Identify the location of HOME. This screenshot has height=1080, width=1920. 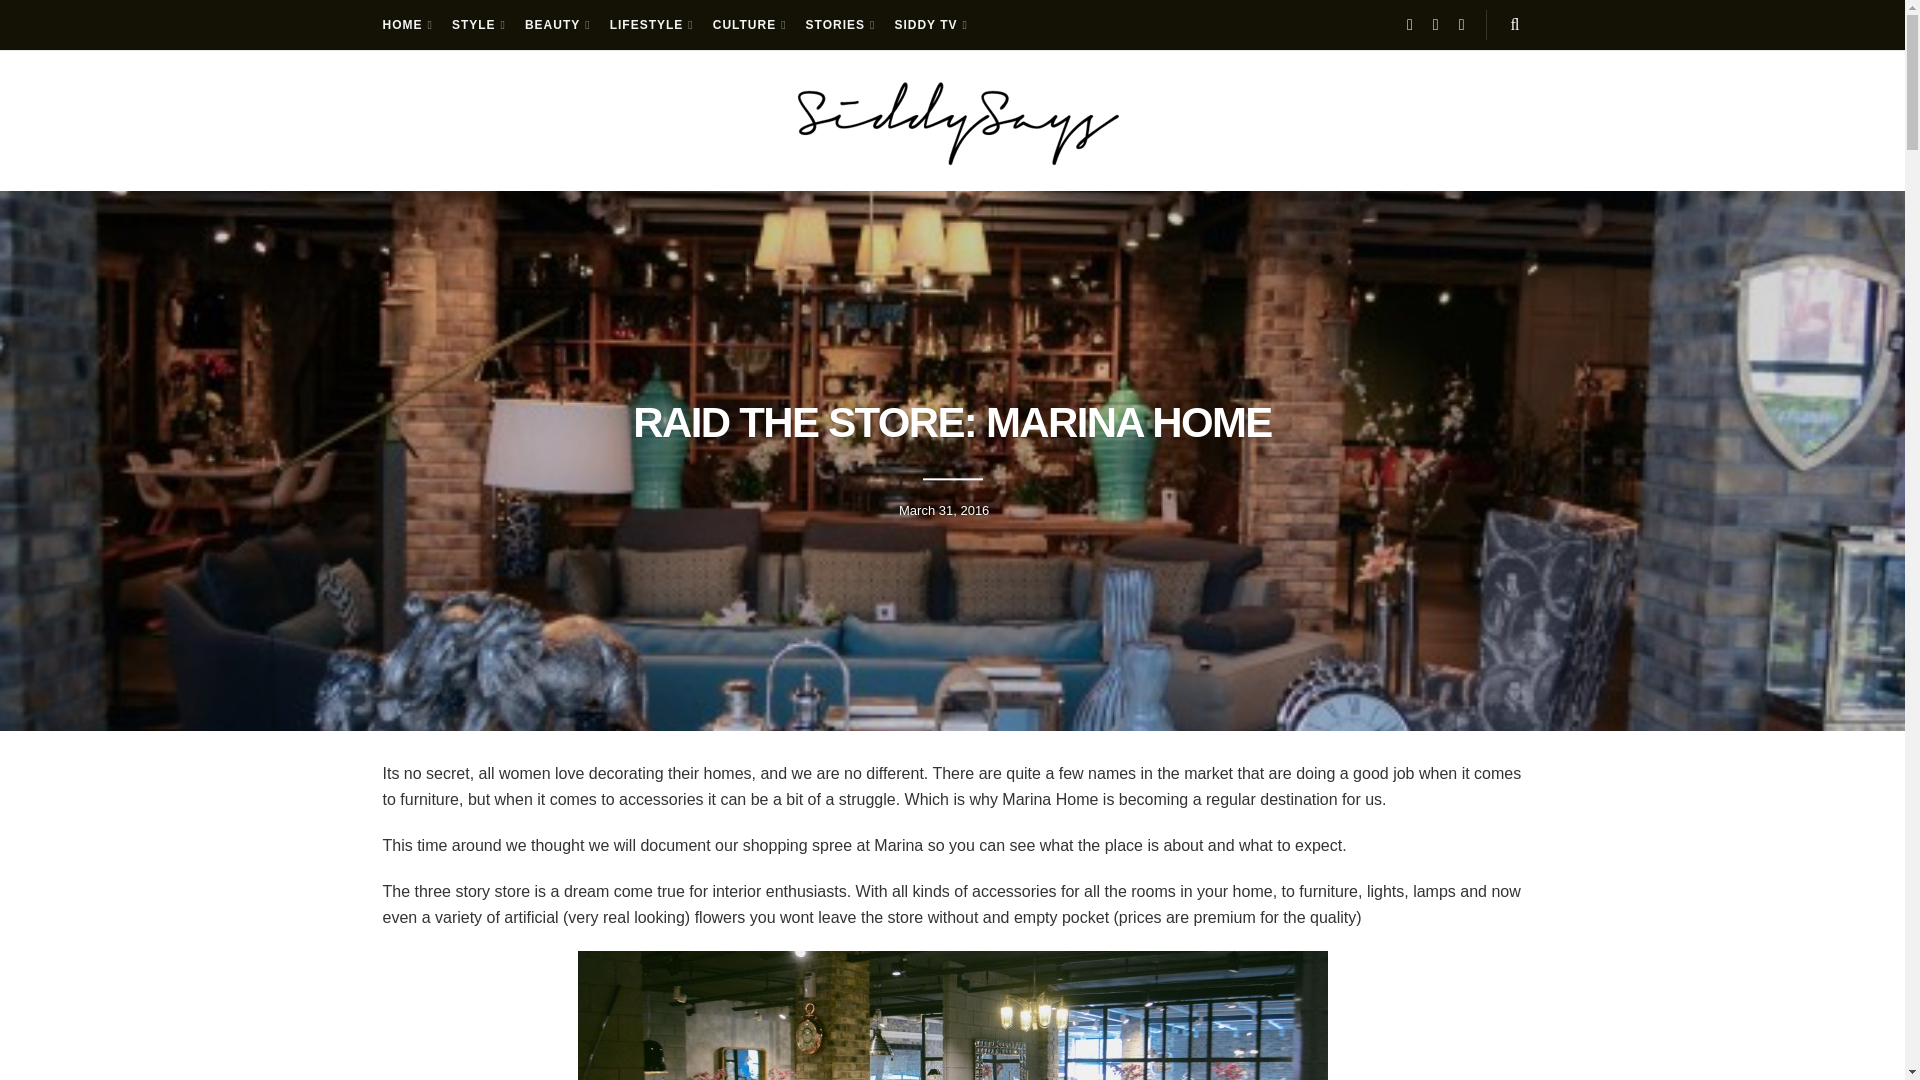
(405, 24).